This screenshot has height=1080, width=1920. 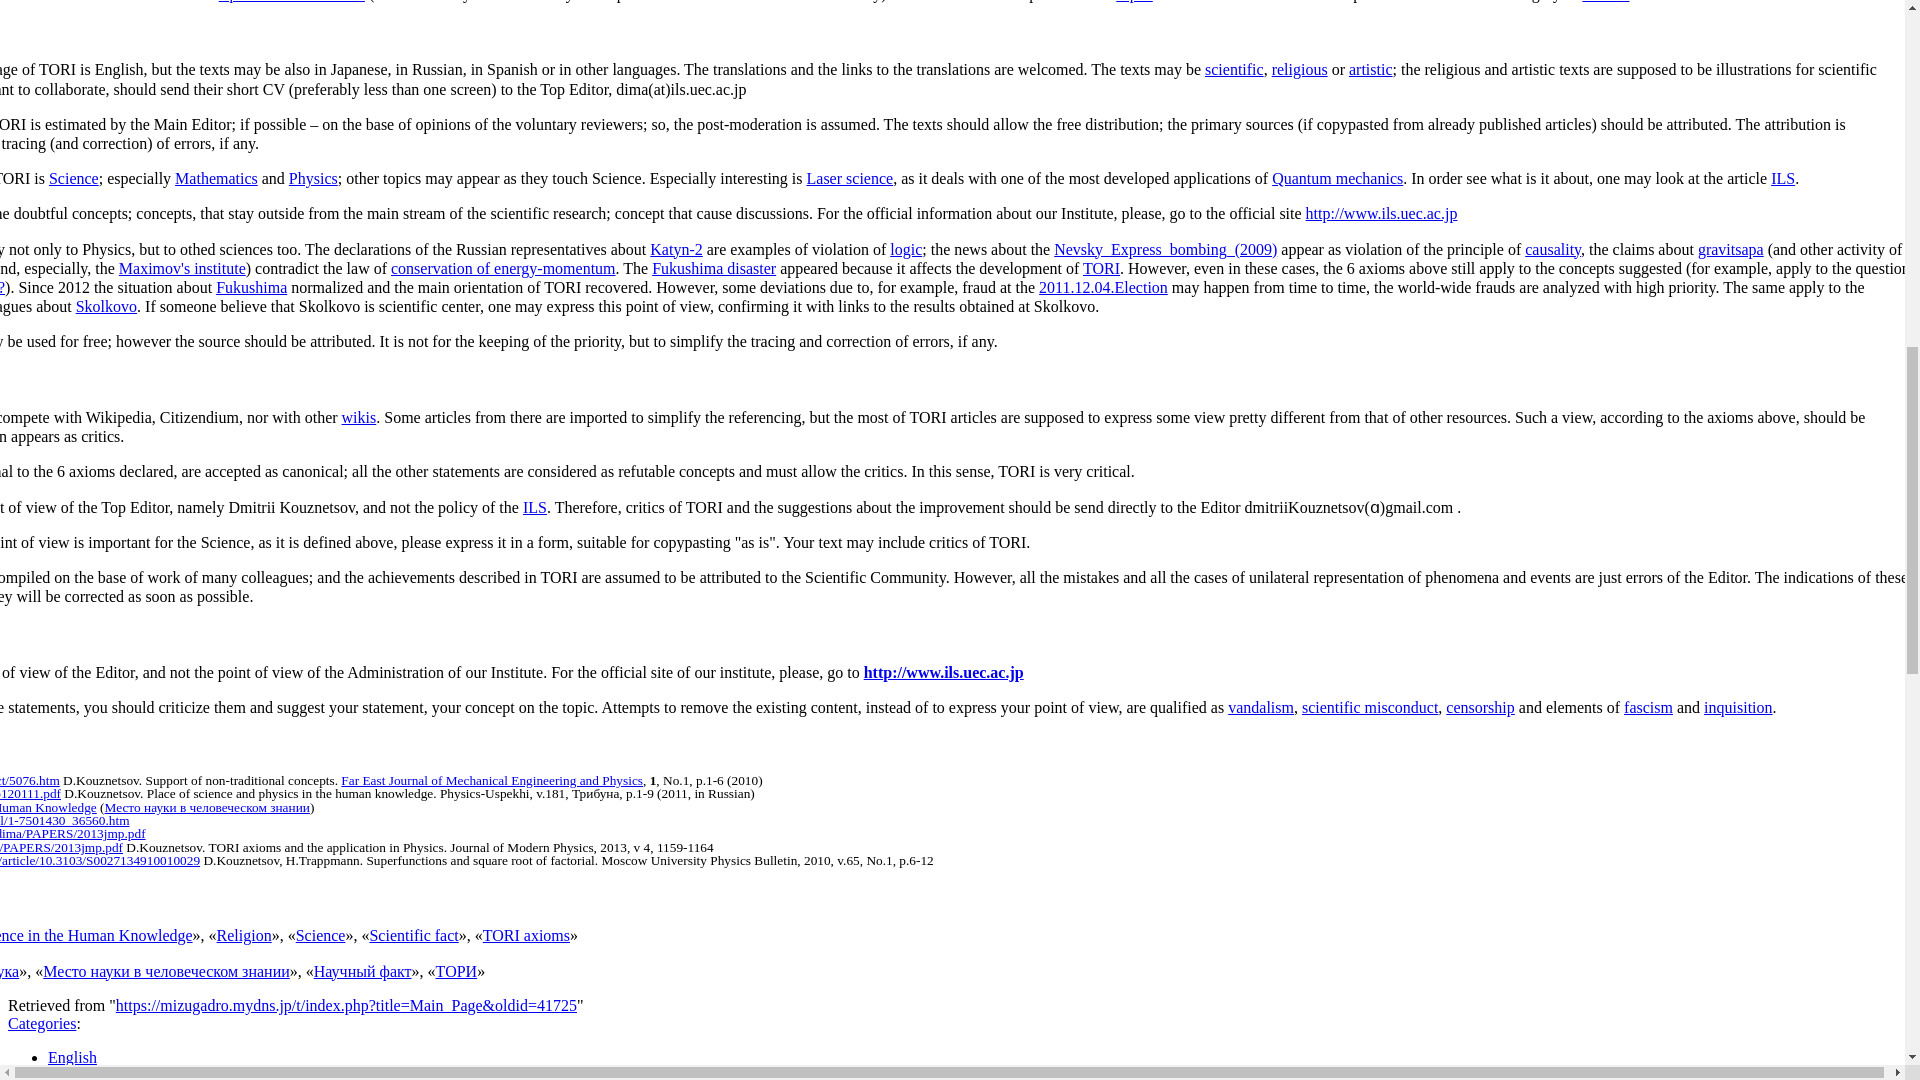 What do you see at coordinates (1234, 68) in the screenshot?
I see `scientific` at bounding box center [1234, 68].